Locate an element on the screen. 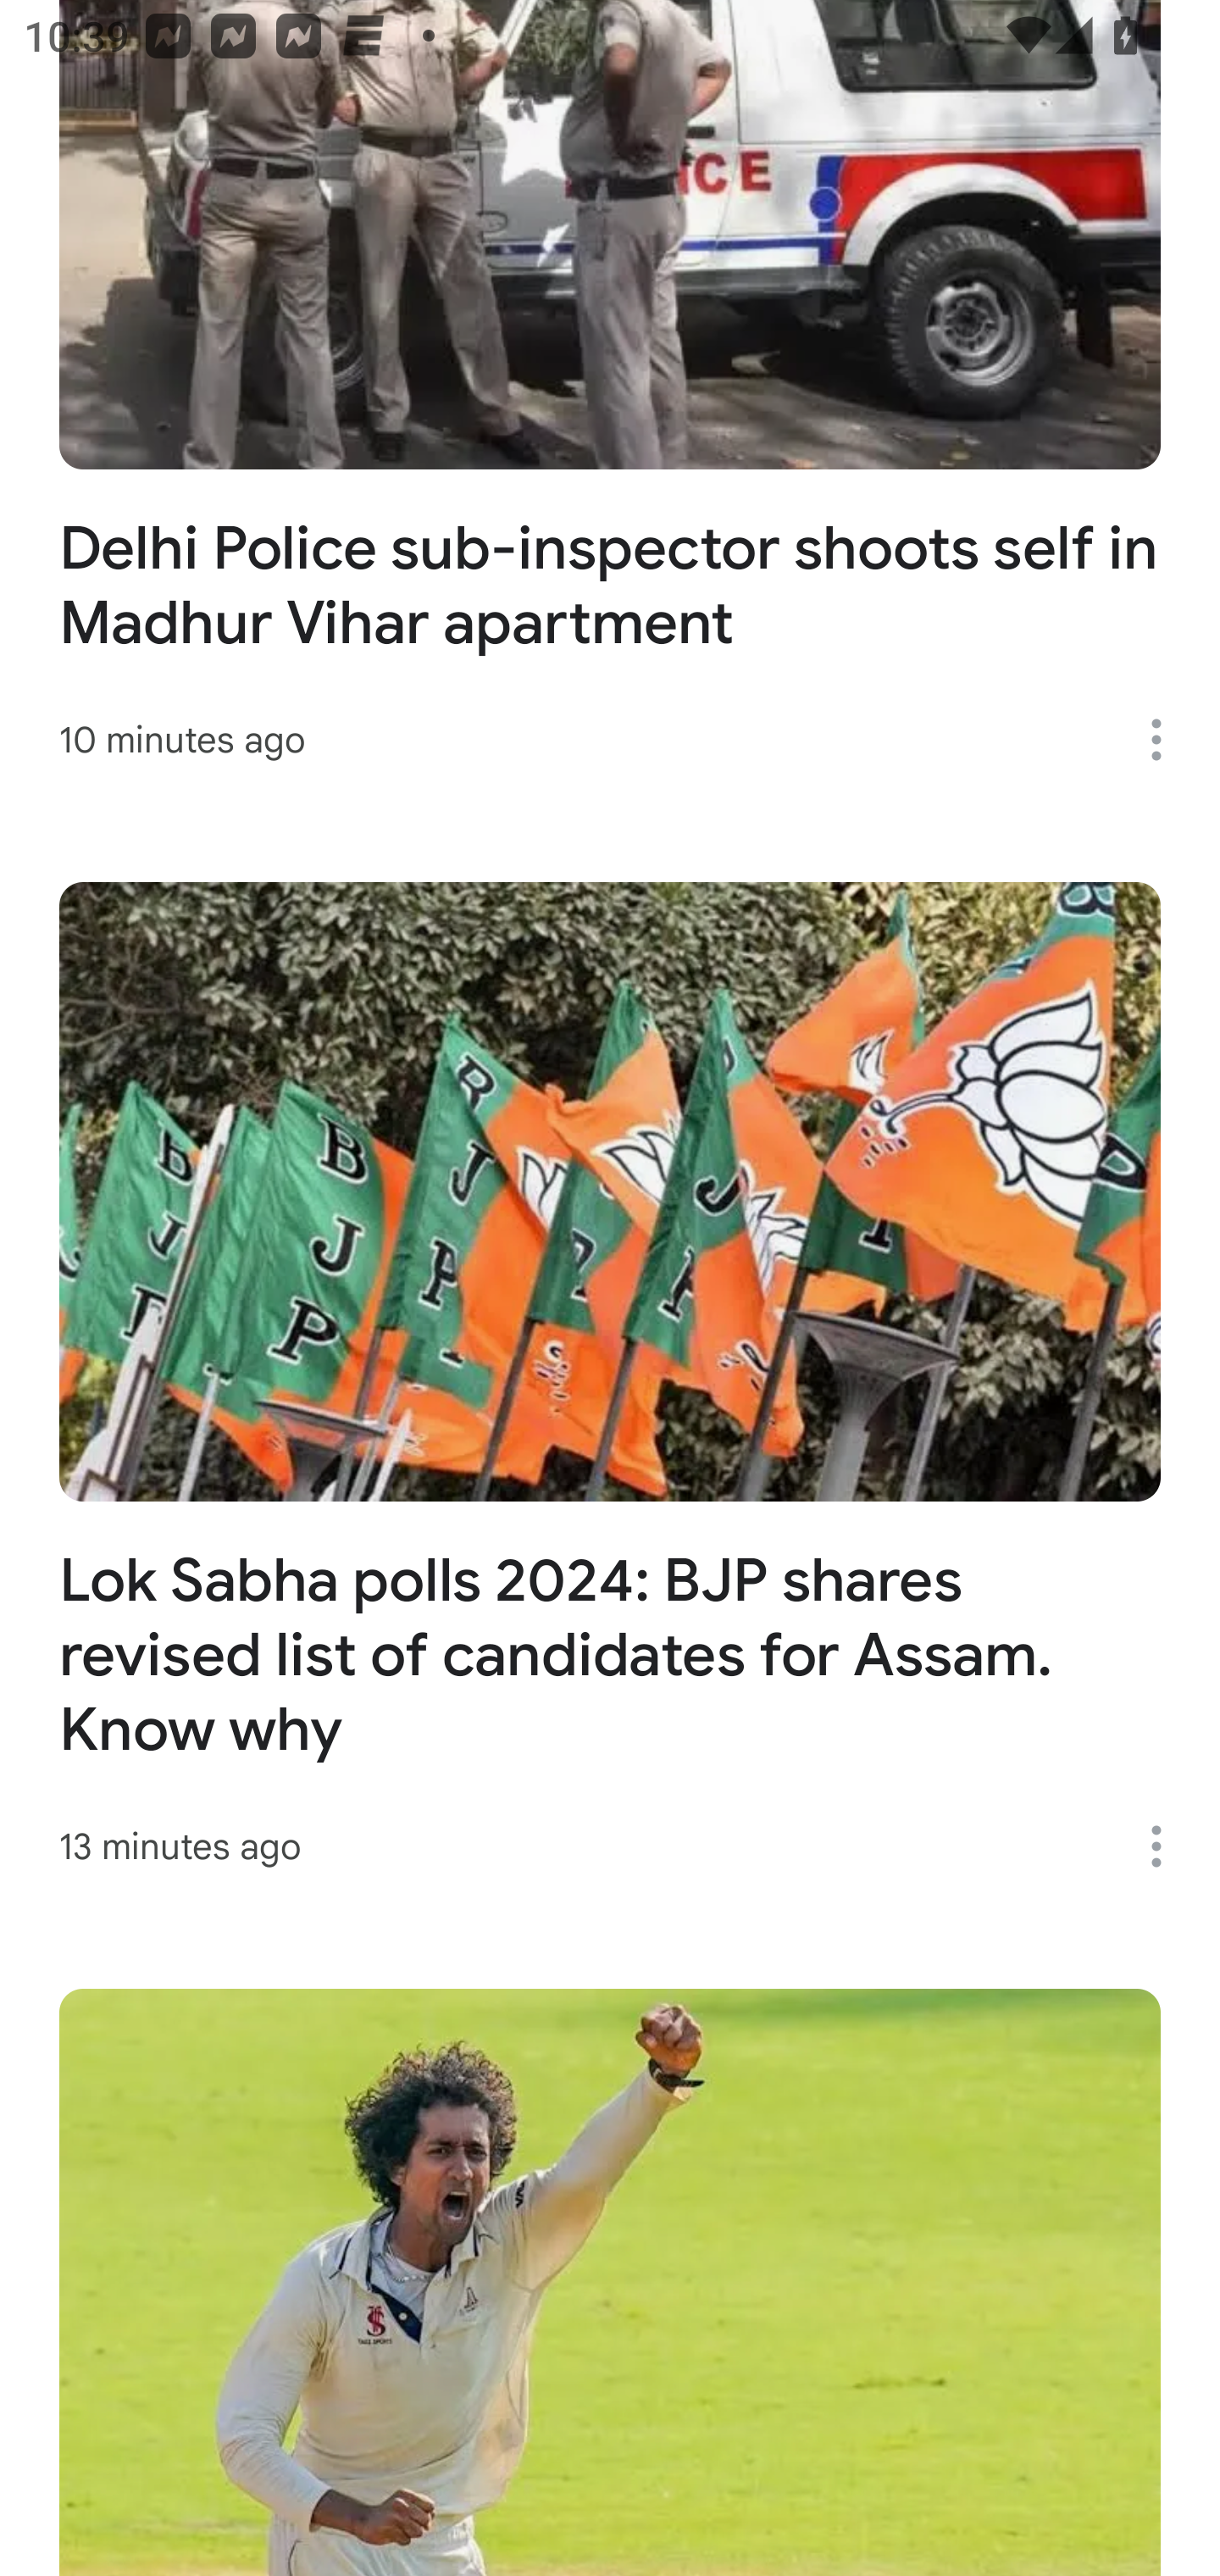 The height and width of the screenshot is (2576, 1220). More options is located at coordinates (1167, 739).